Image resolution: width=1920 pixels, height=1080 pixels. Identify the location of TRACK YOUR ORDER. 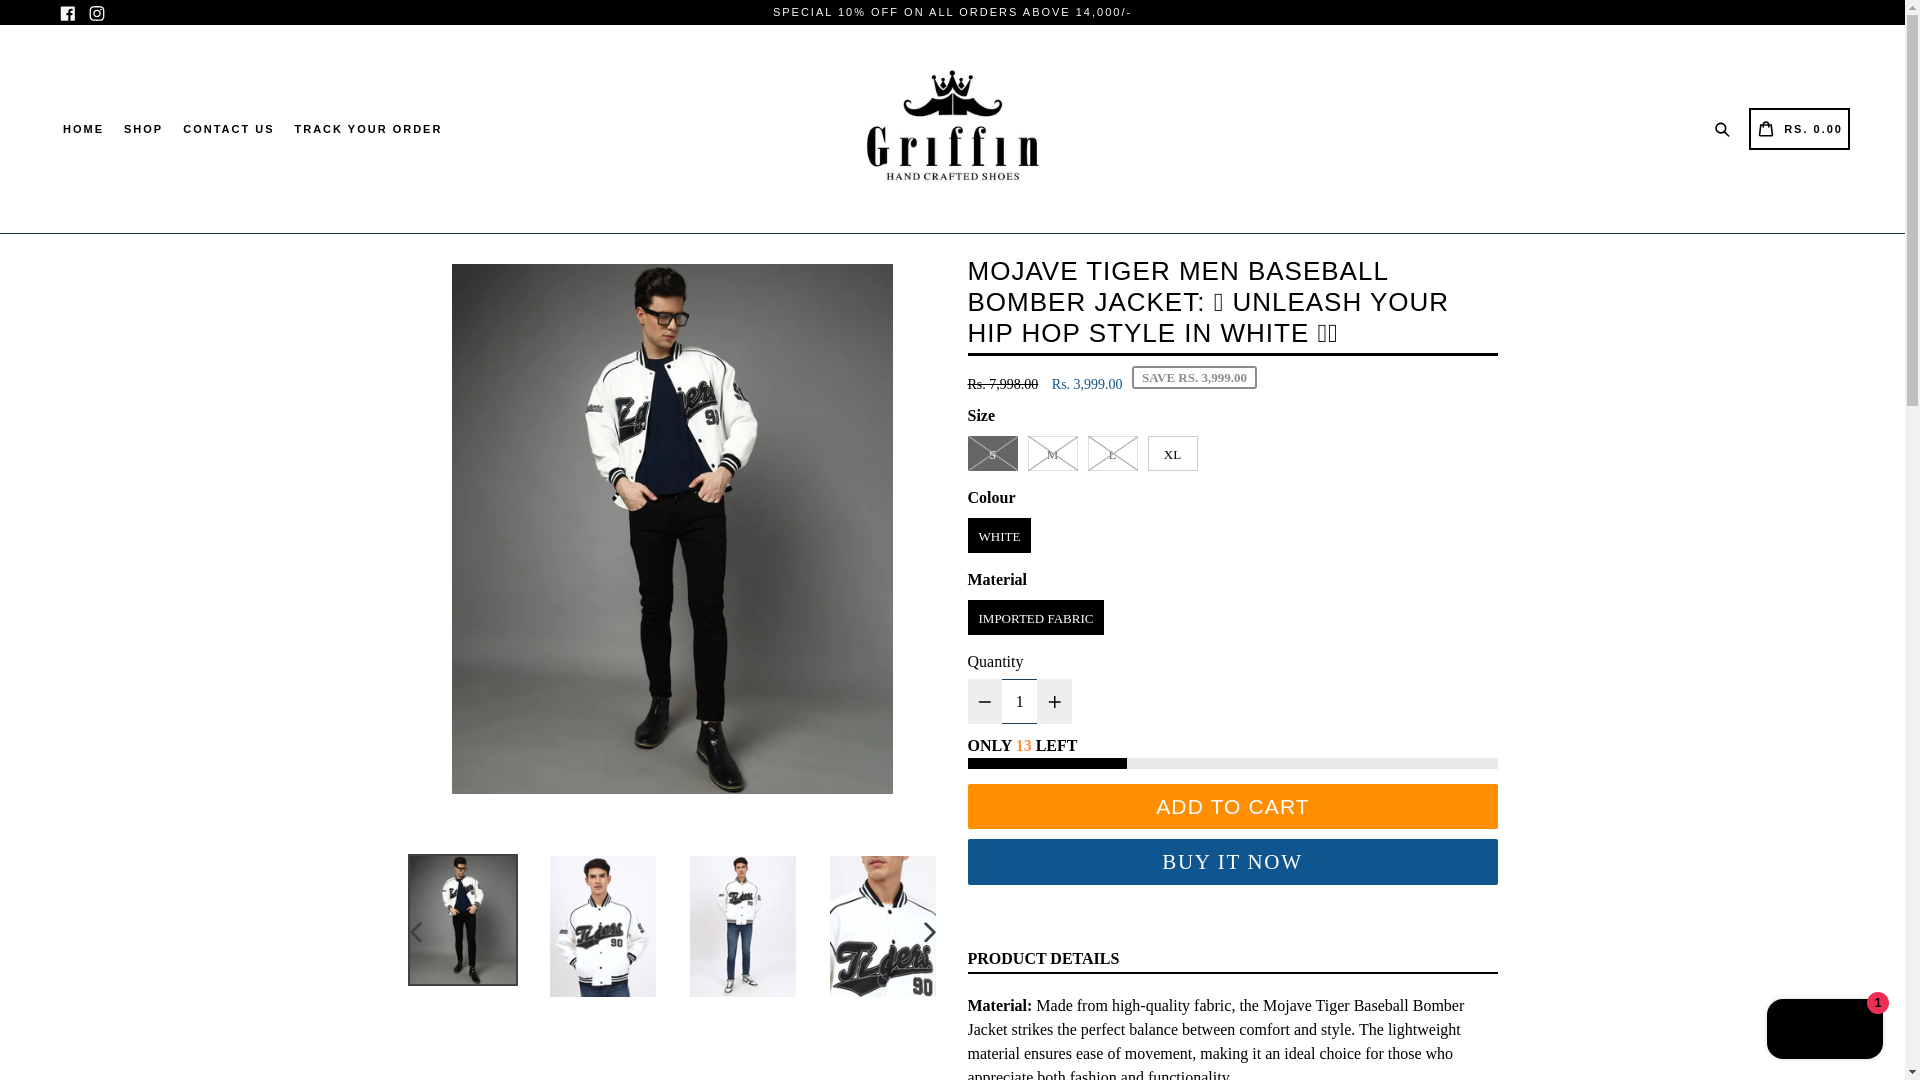
(930, 931).